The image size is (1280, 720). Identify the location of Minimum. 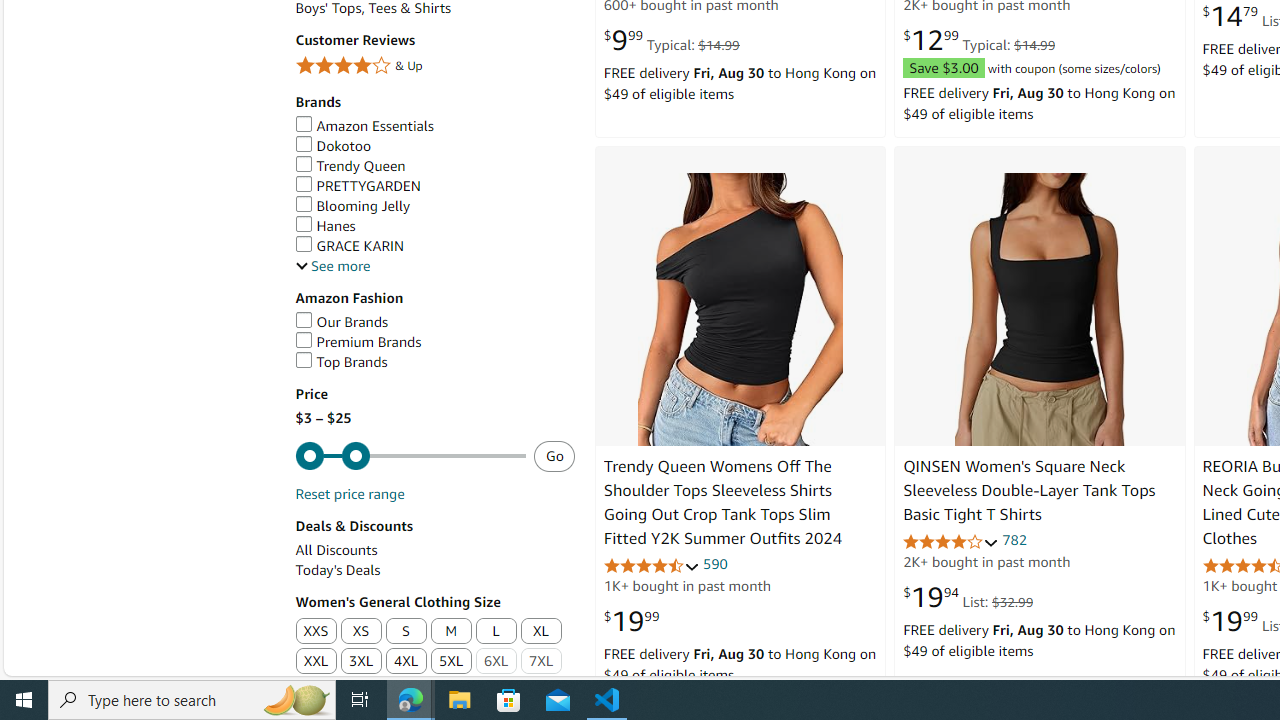
(410, 456).